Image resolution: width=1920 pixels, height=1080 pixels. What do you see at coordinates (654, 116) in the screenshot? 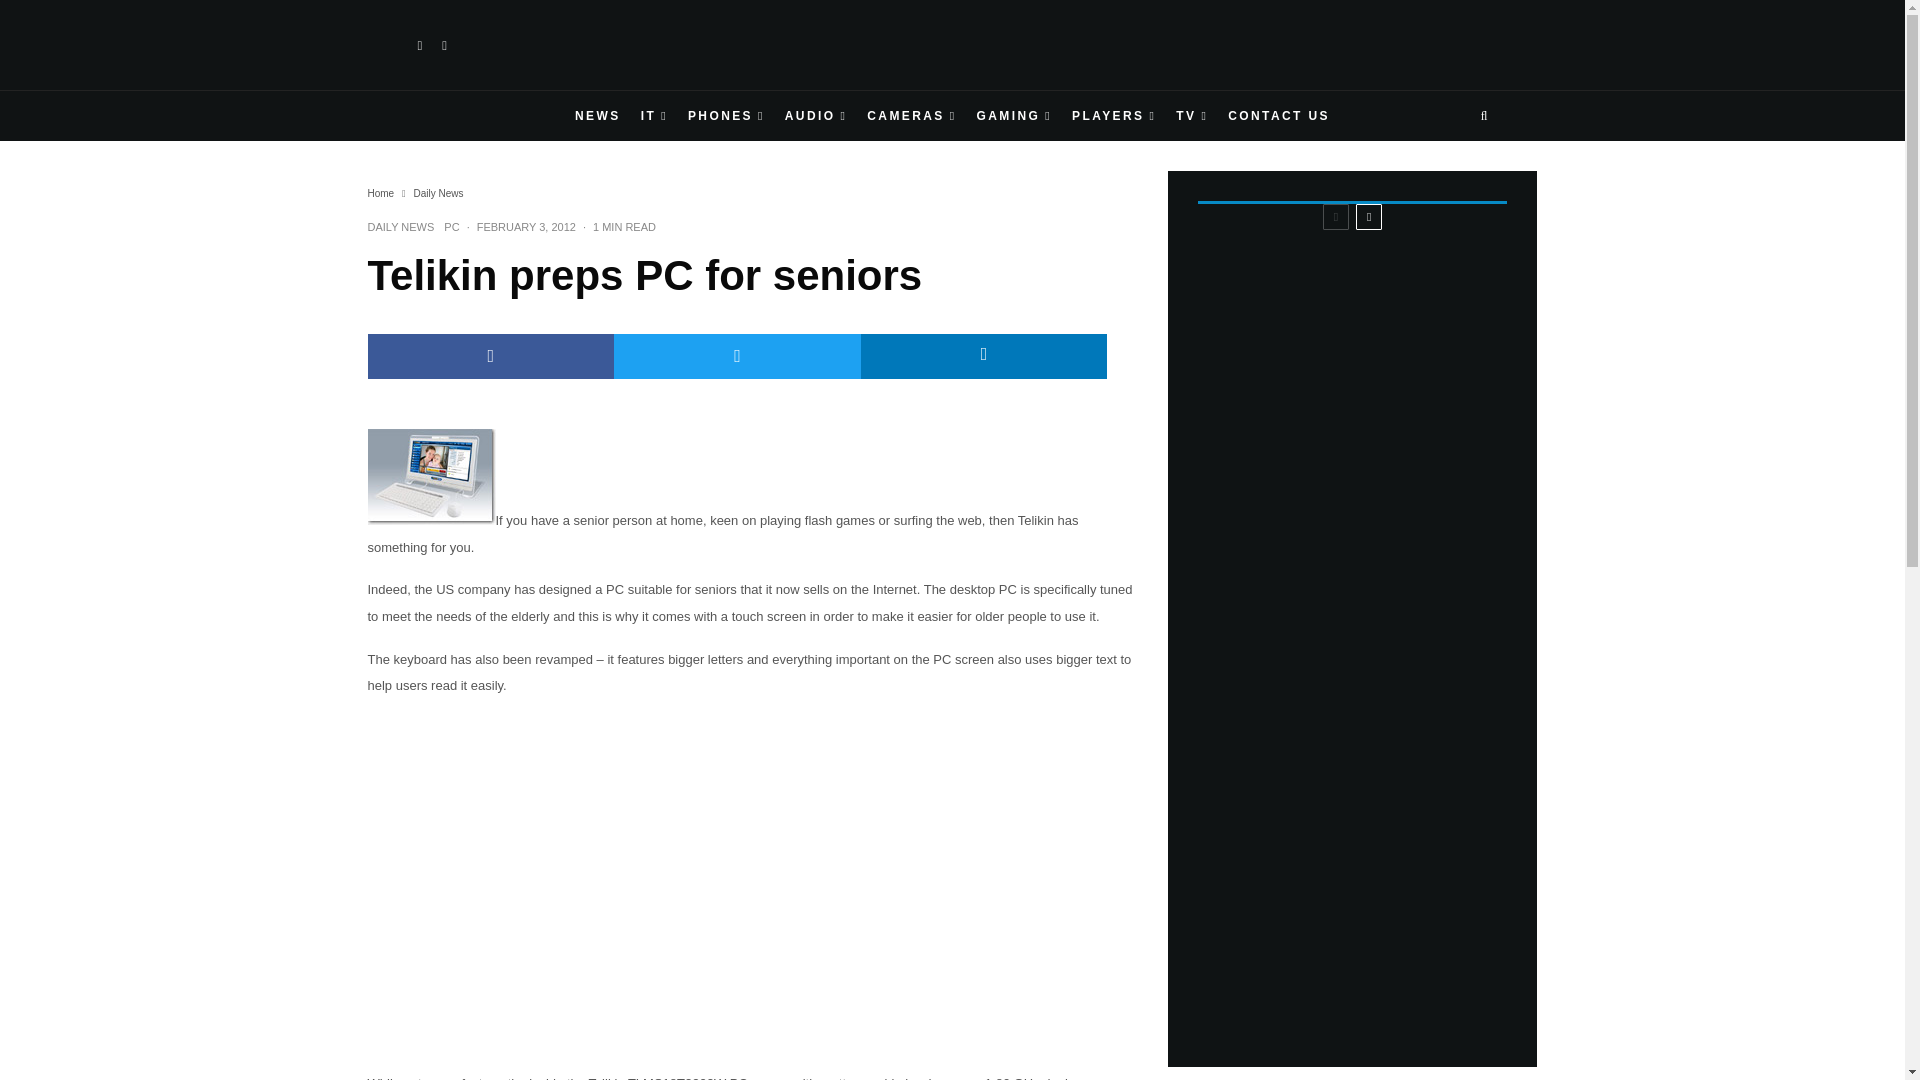
I see `IT` at bounding box center [654, 116].